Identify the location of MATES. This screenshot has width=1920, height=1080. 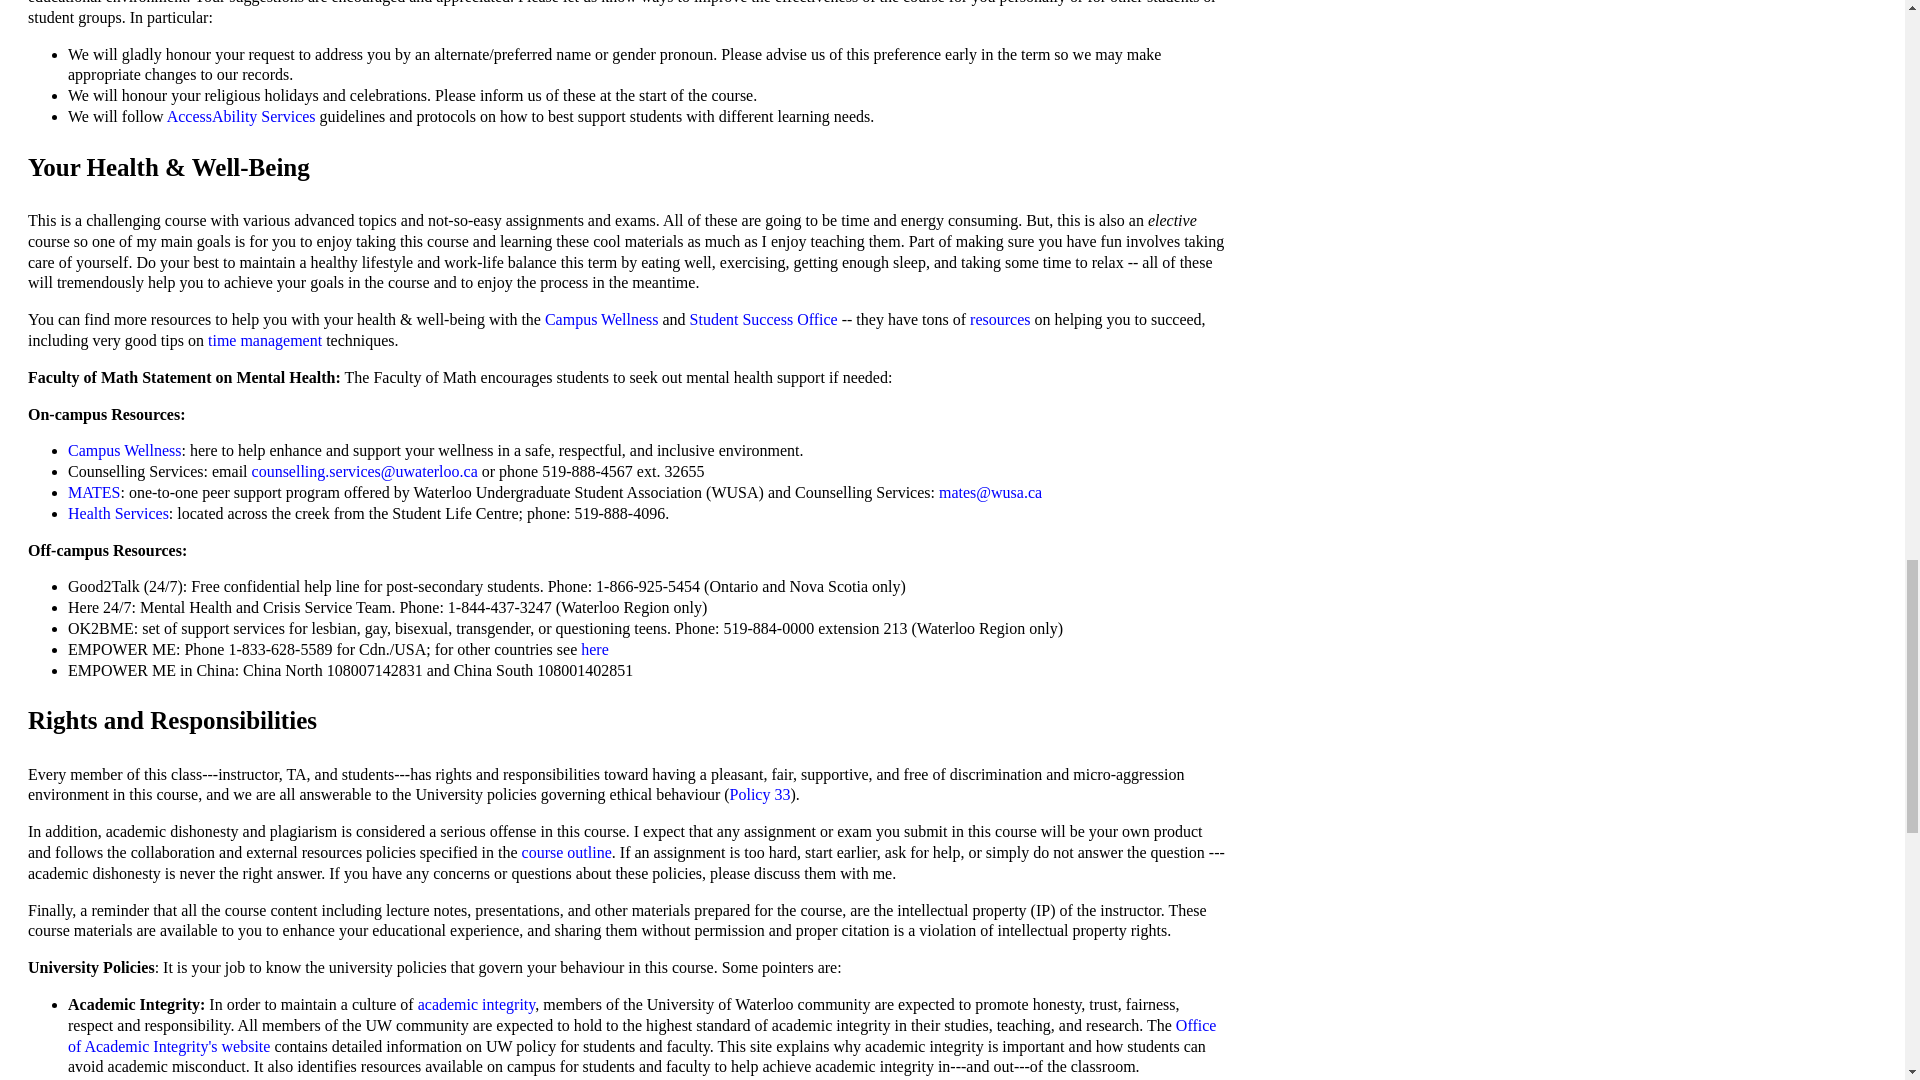
(93, 492).